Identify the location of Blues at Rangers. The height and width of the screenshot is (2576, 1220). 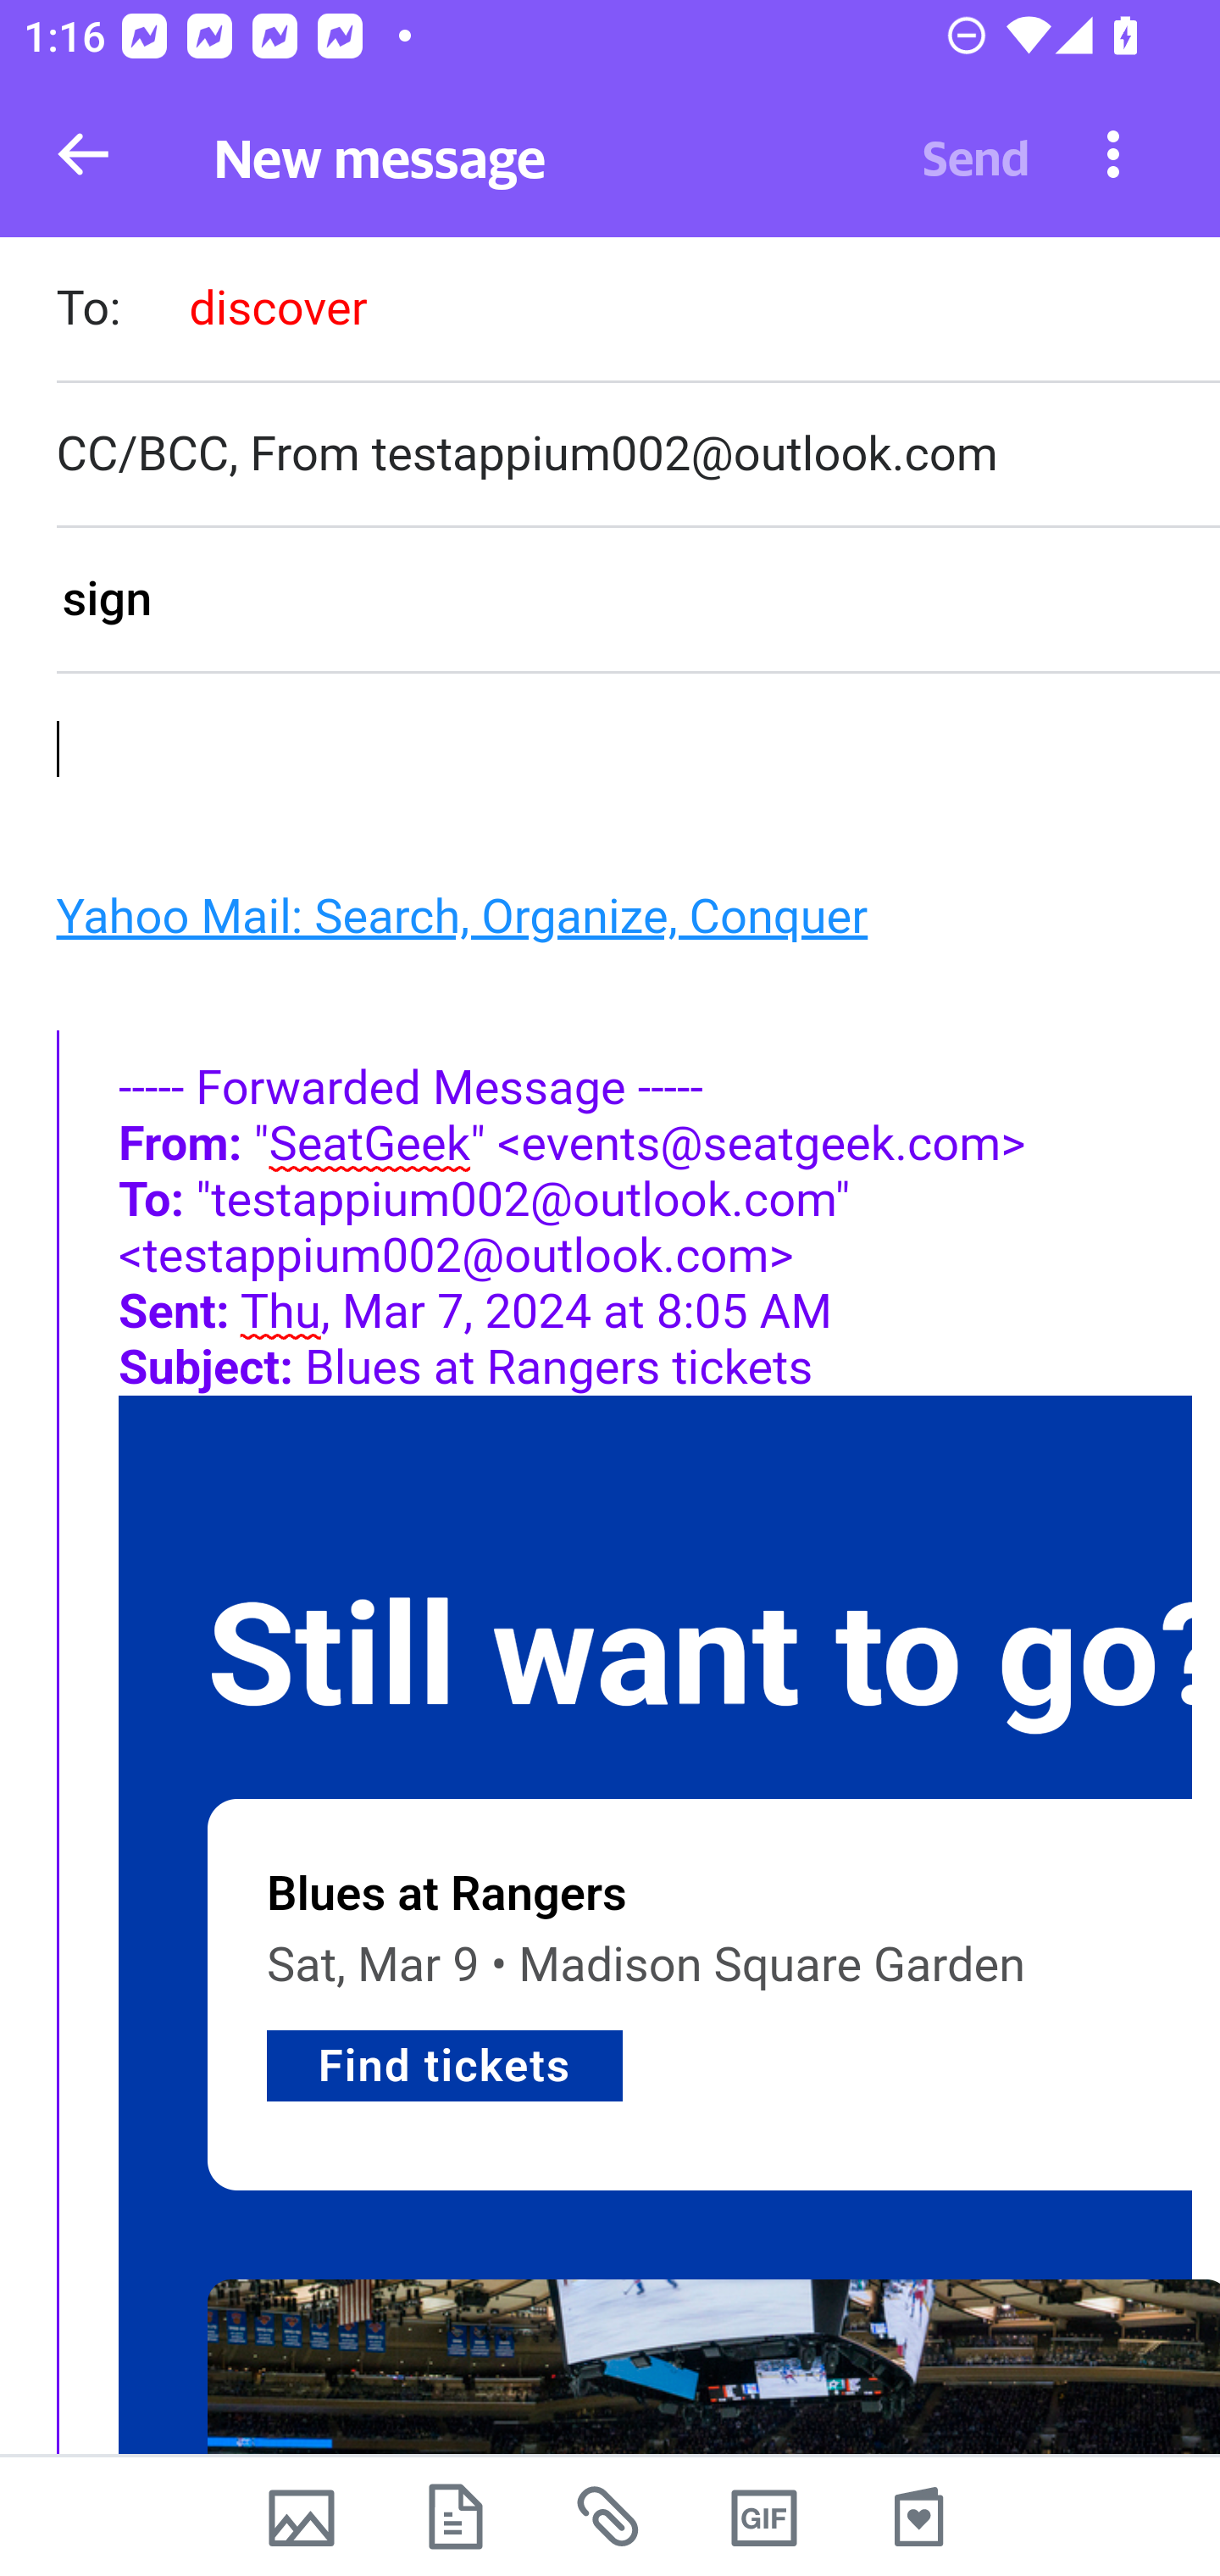
(447, 1891).